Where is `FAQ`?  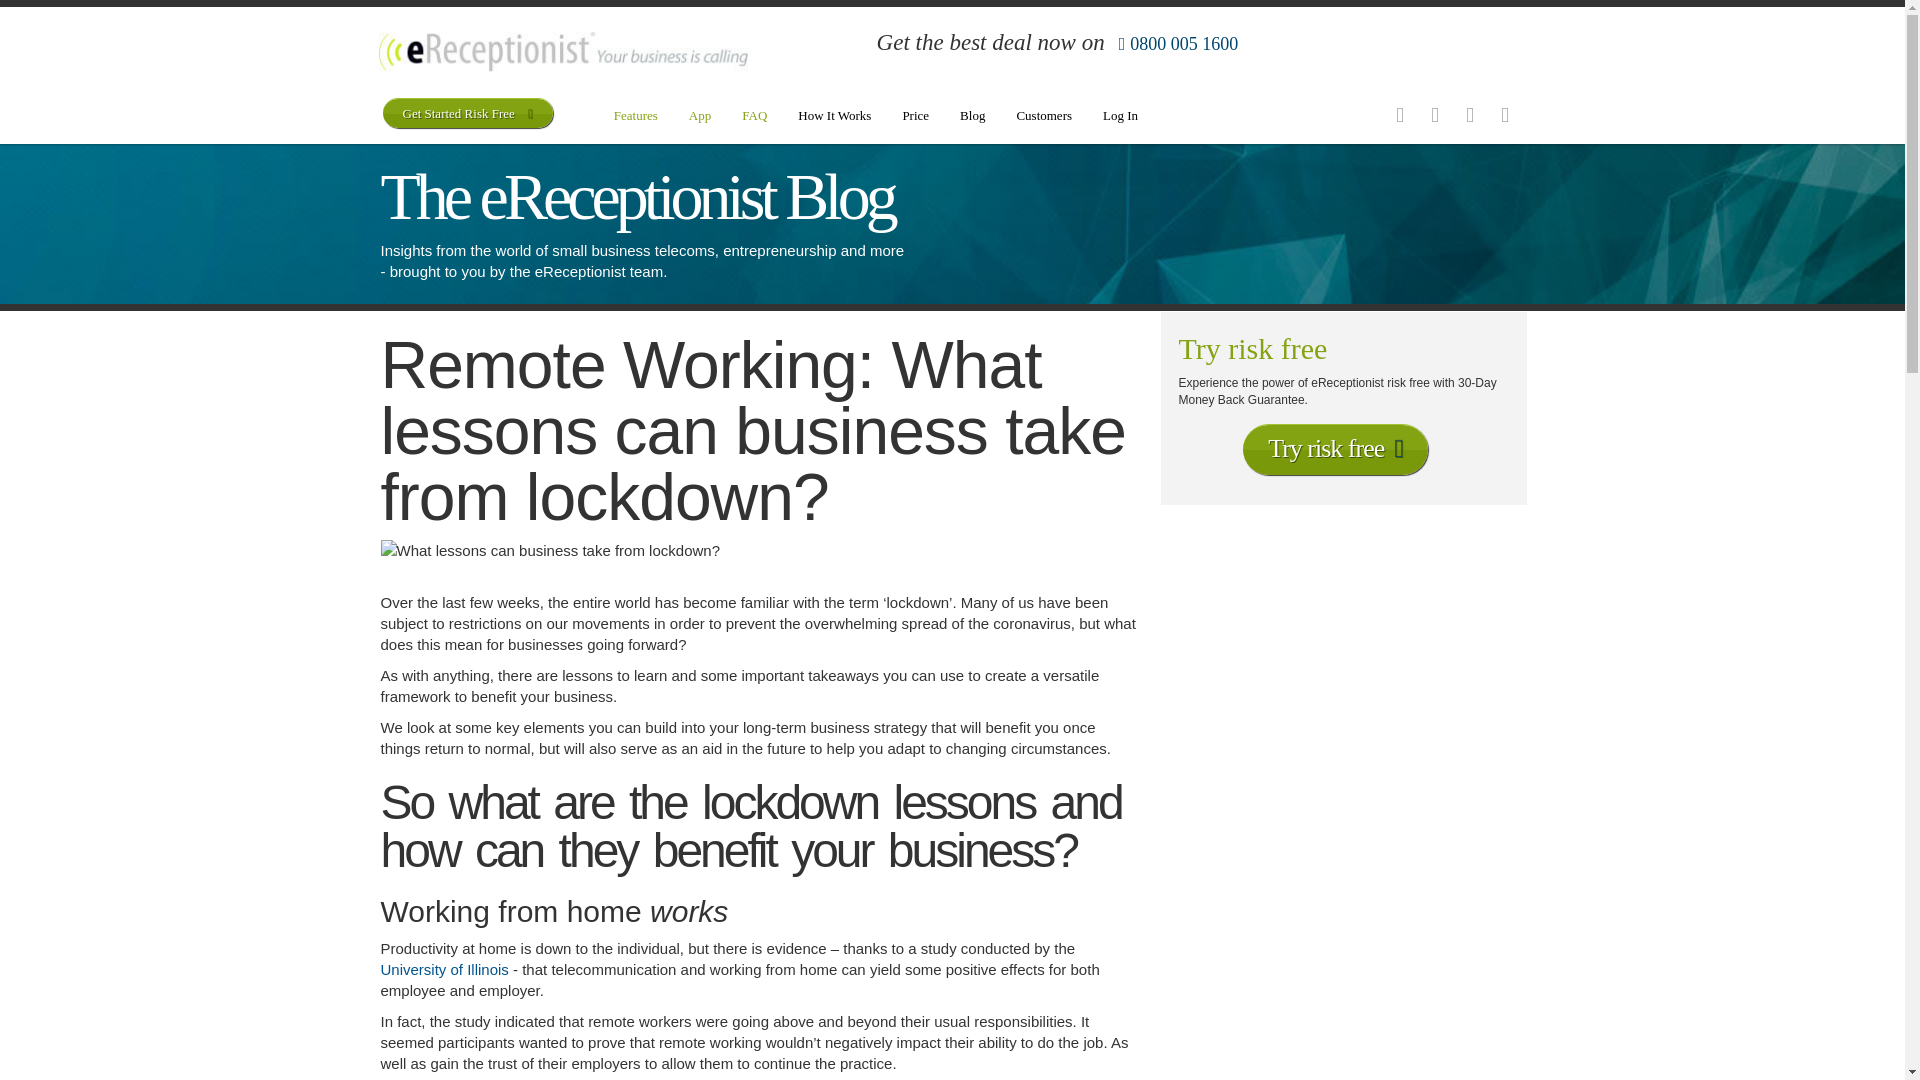
FAQ is located at coordinates (754, 118).